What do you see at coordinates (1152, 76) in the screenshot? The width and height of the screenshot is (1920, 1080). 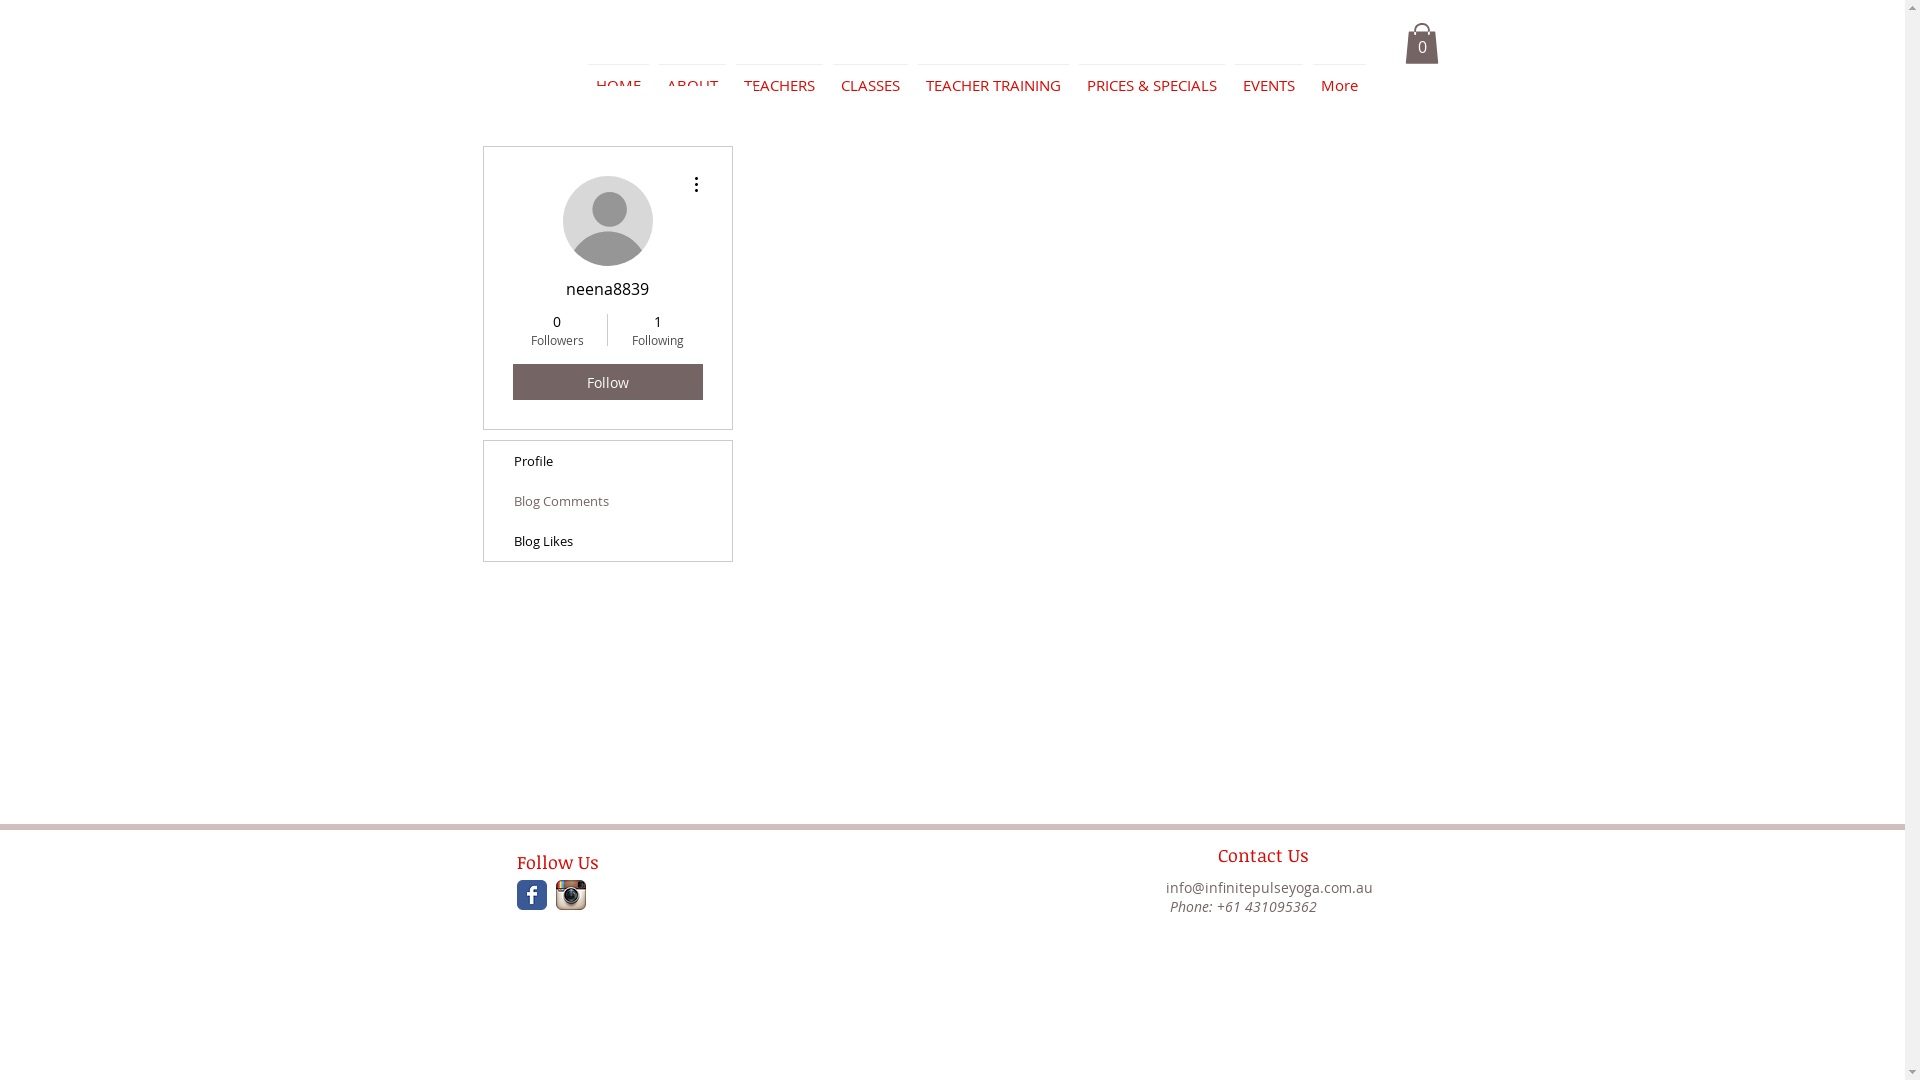 I see `PRICES & SPECIALS` at bounding box center [1152, 76].